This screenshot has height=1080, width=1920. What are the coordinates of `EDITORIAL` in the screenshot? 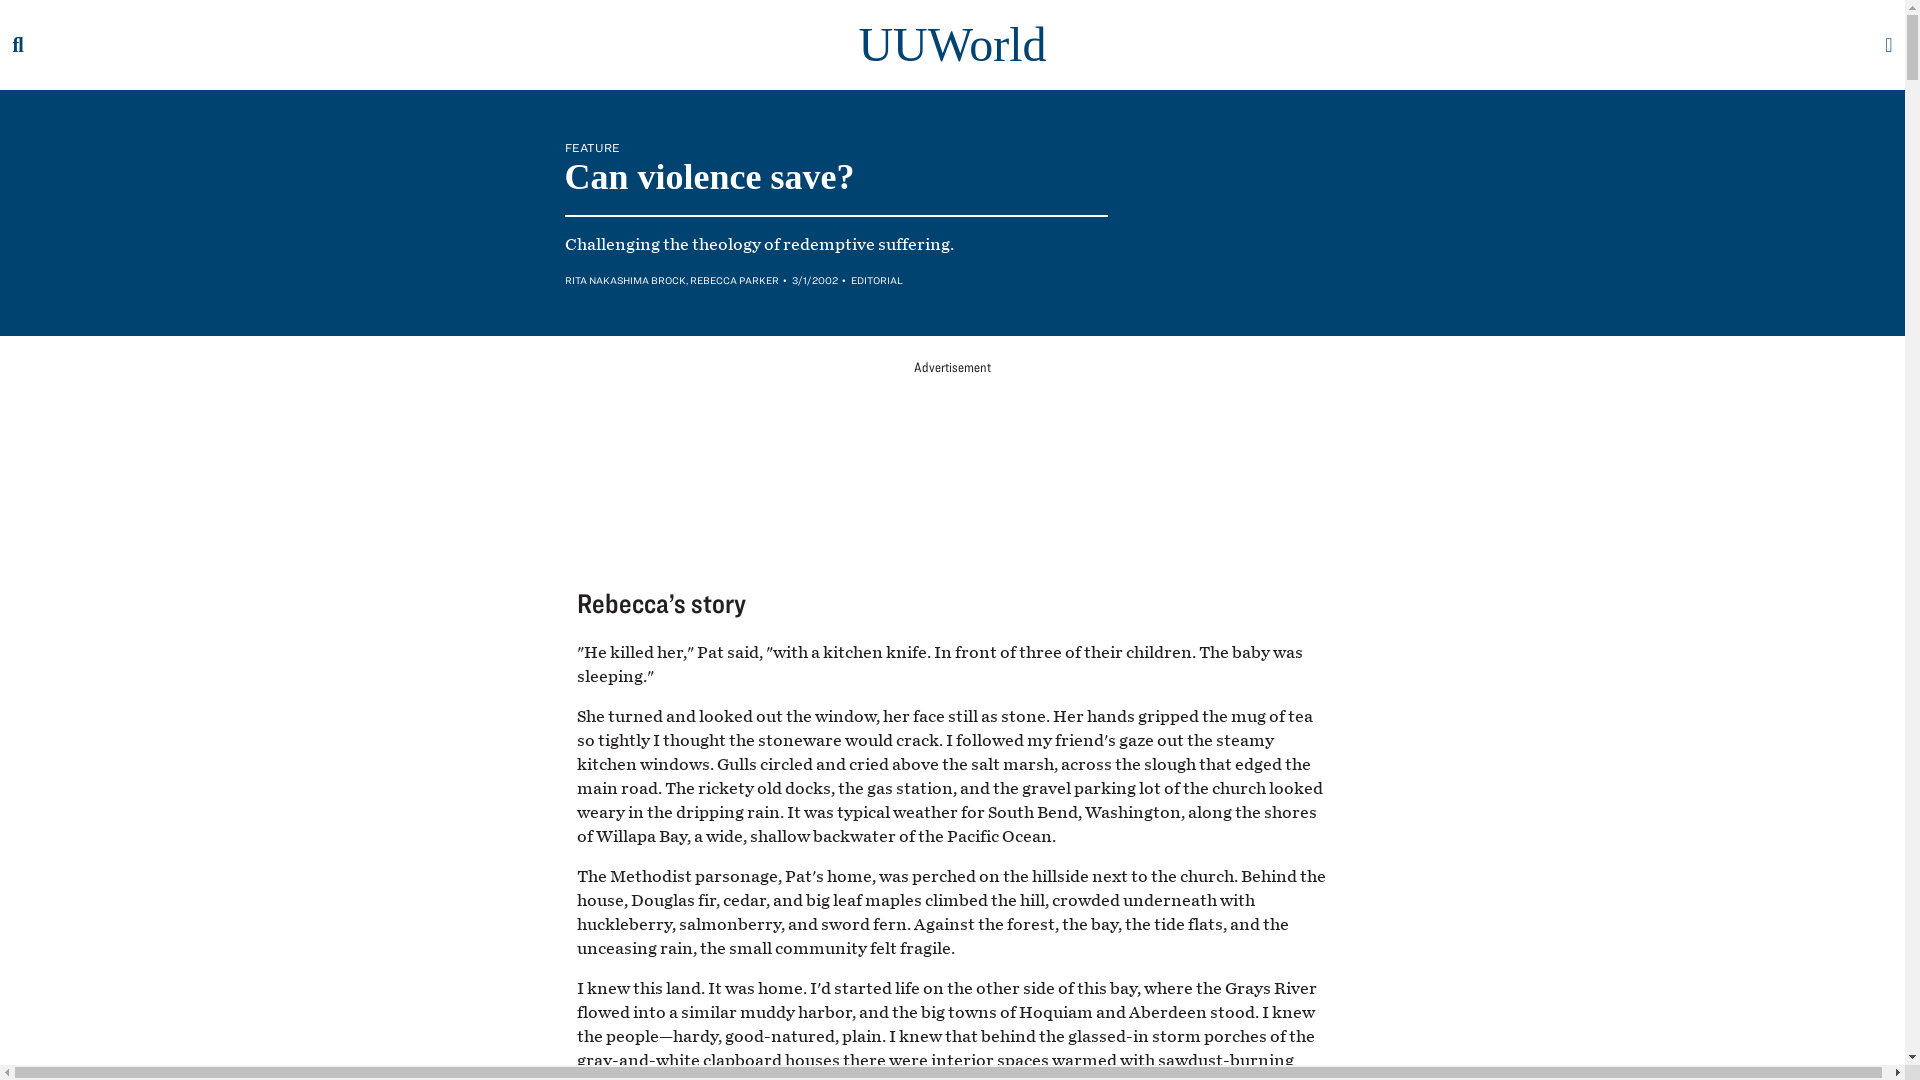 It's located at (876, 280).